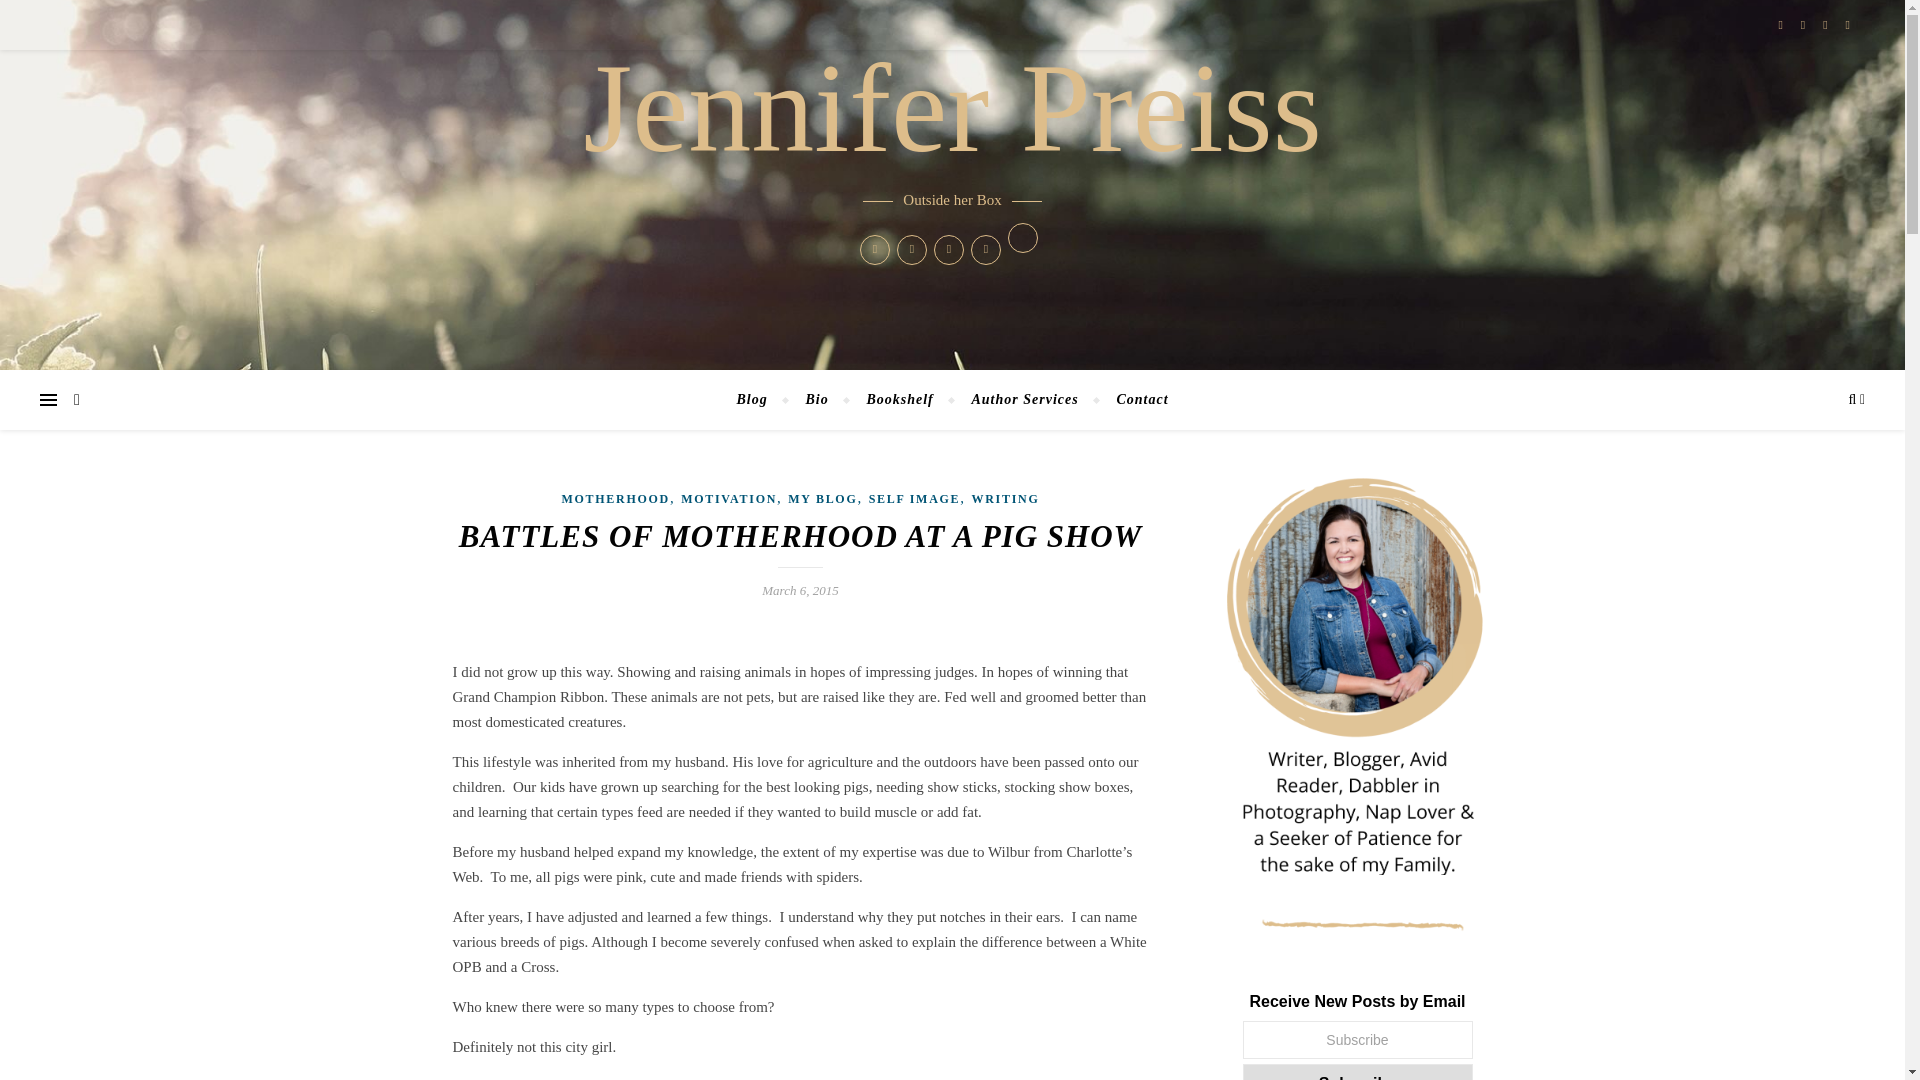 This screenshot has width=1920, height=1080. What do you see at coordinates (1357, 1072) in the screenshot?
I see `Subscribe` at bounding box center [1357, 1072].